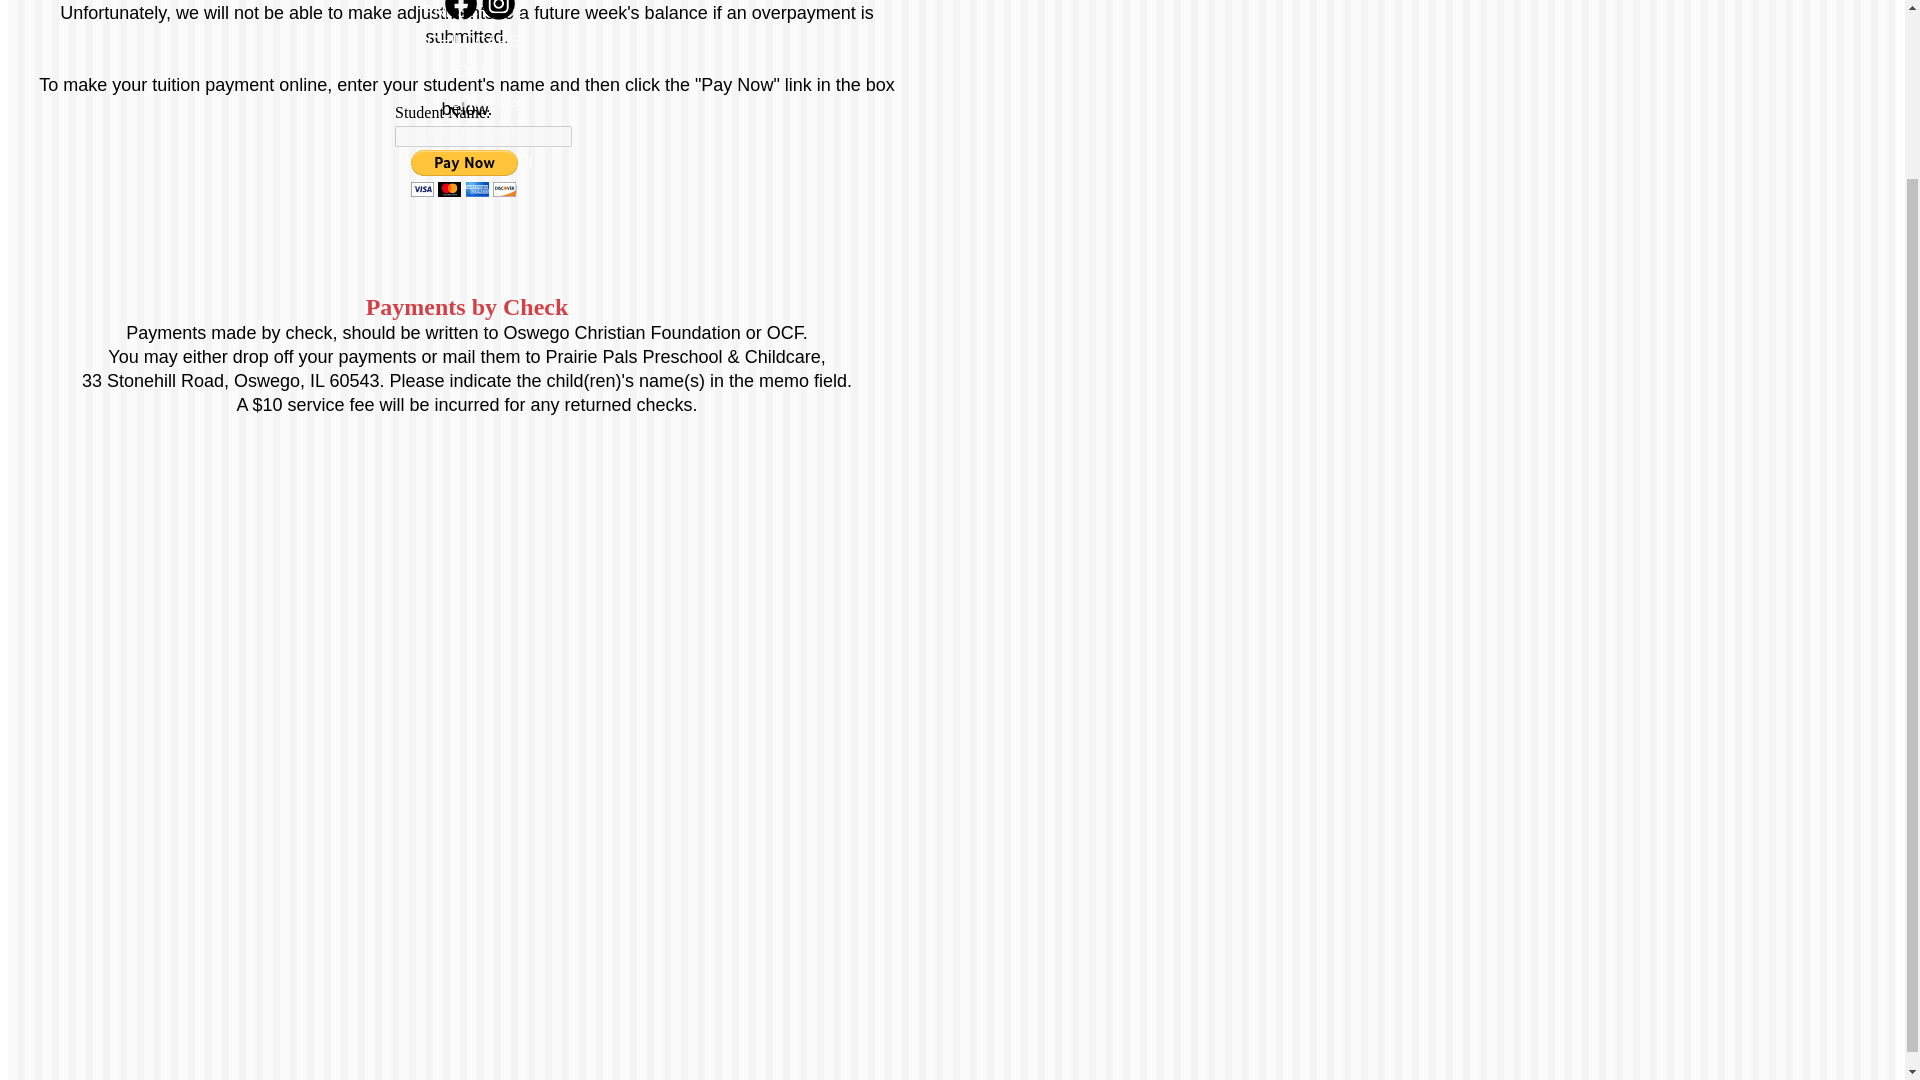  What do you see at coordinates (472, 161) in the screenshot?
I see `MAKE A PAYMENT` at bounding box center [472, 161].